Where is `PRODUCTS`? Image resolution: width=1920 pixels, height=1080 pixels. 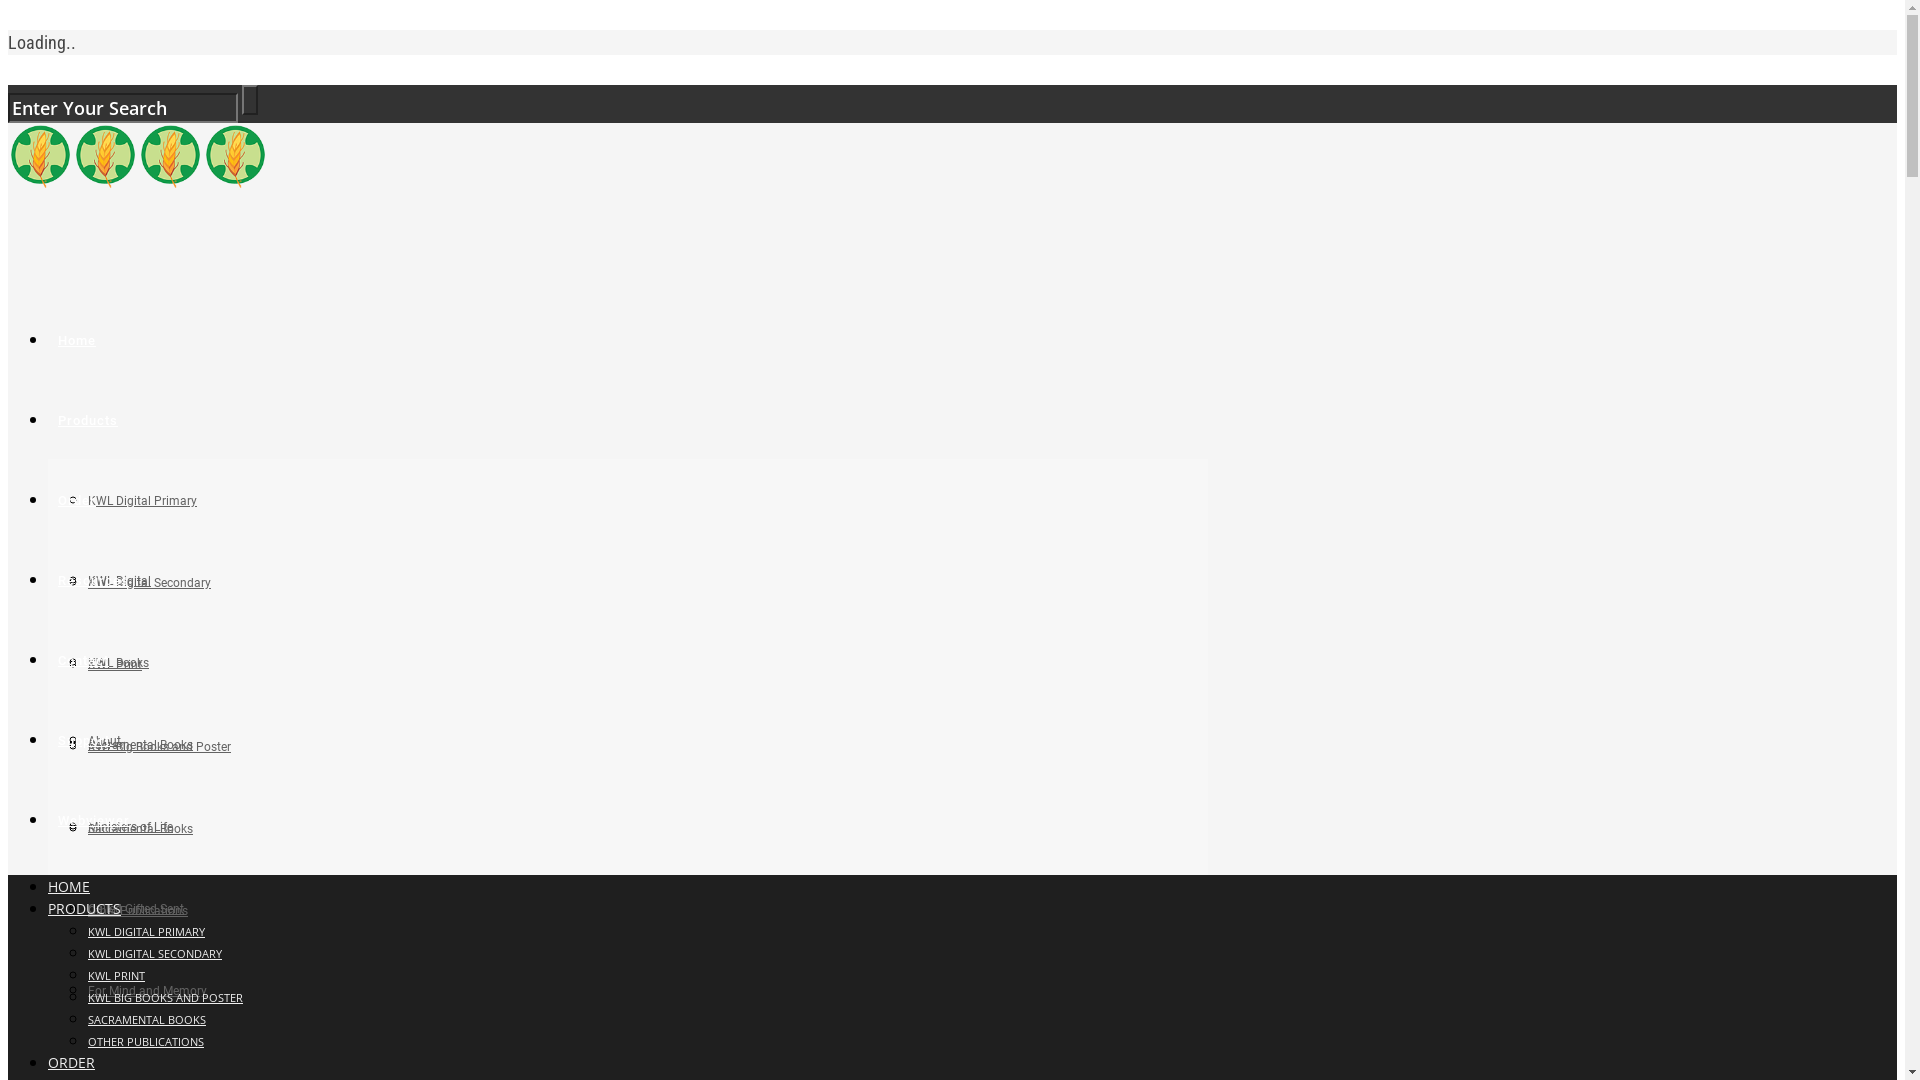
PRODUCTS is located at coordinates (84, 908).